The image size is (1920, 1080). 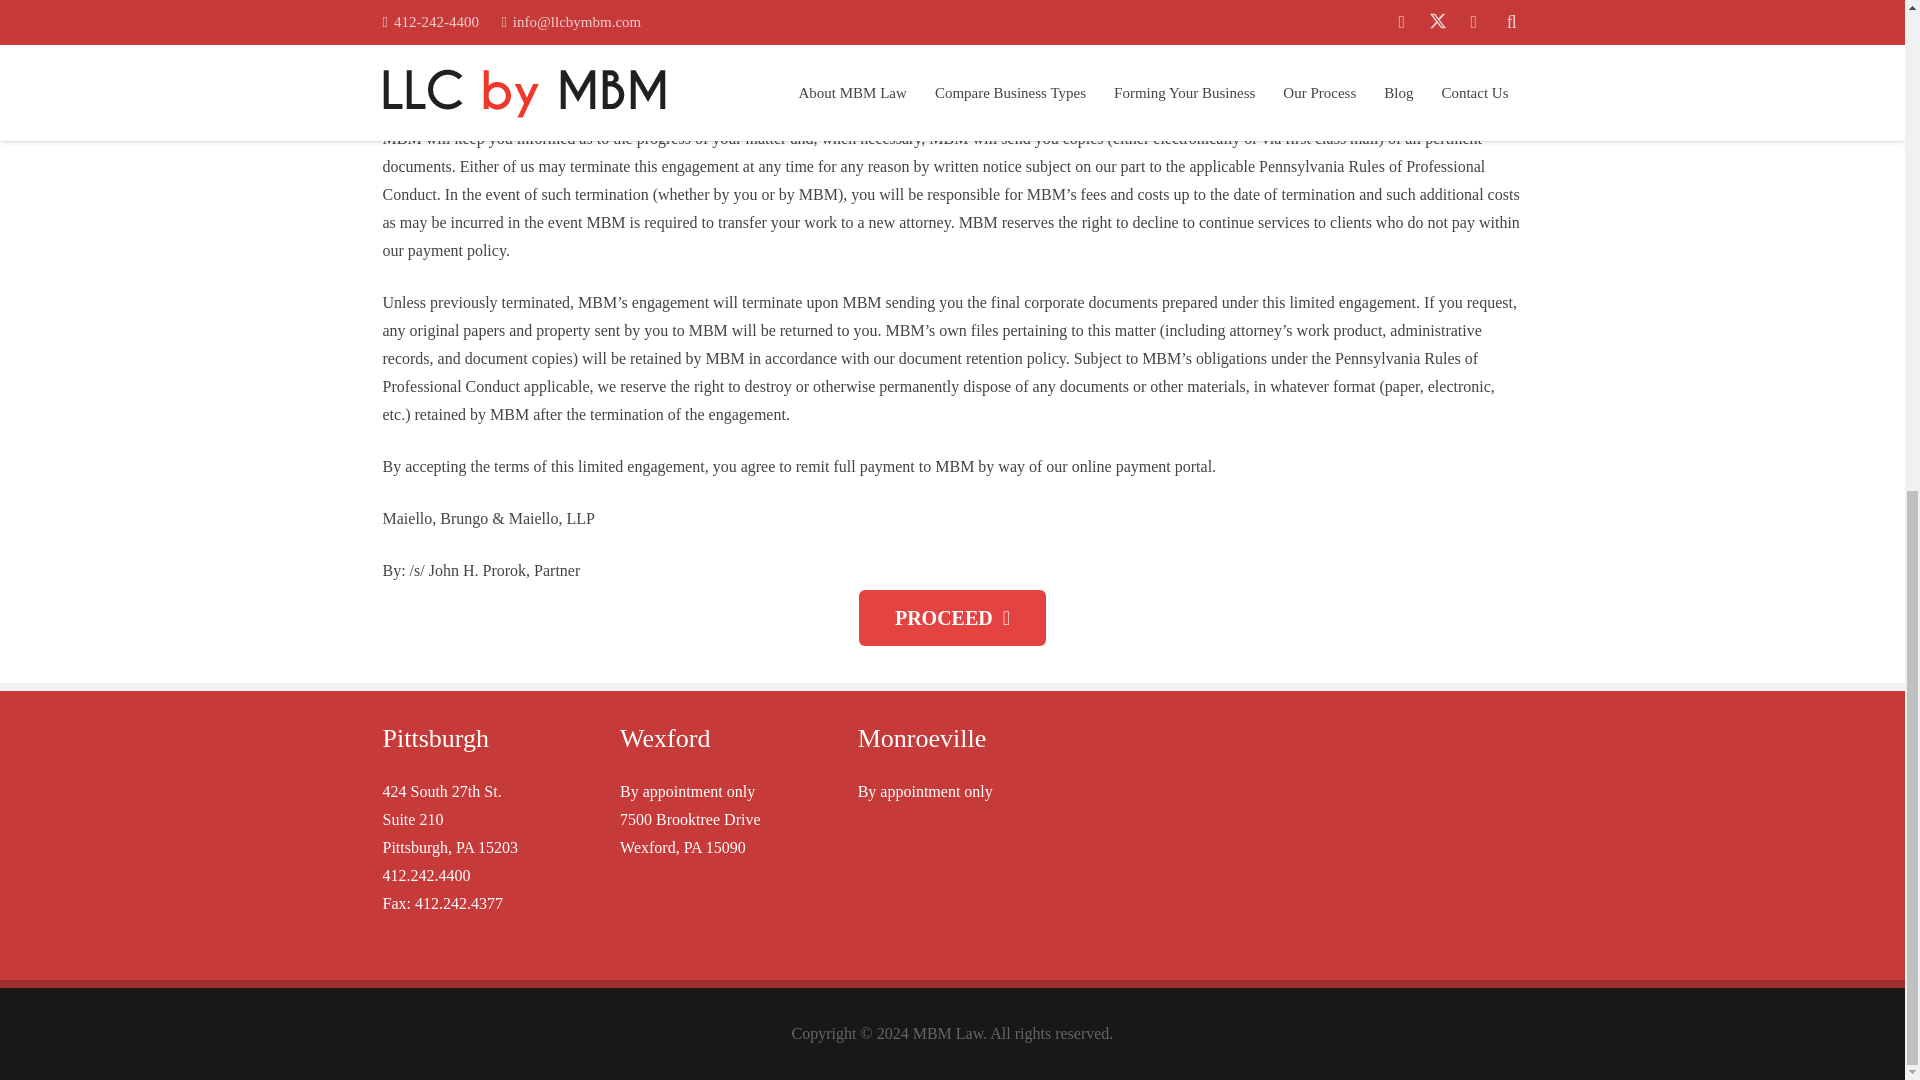 What do you see at coordinates (952, 617) in the screenshot?
I see `Check Out` at bounding box center [952, 617].